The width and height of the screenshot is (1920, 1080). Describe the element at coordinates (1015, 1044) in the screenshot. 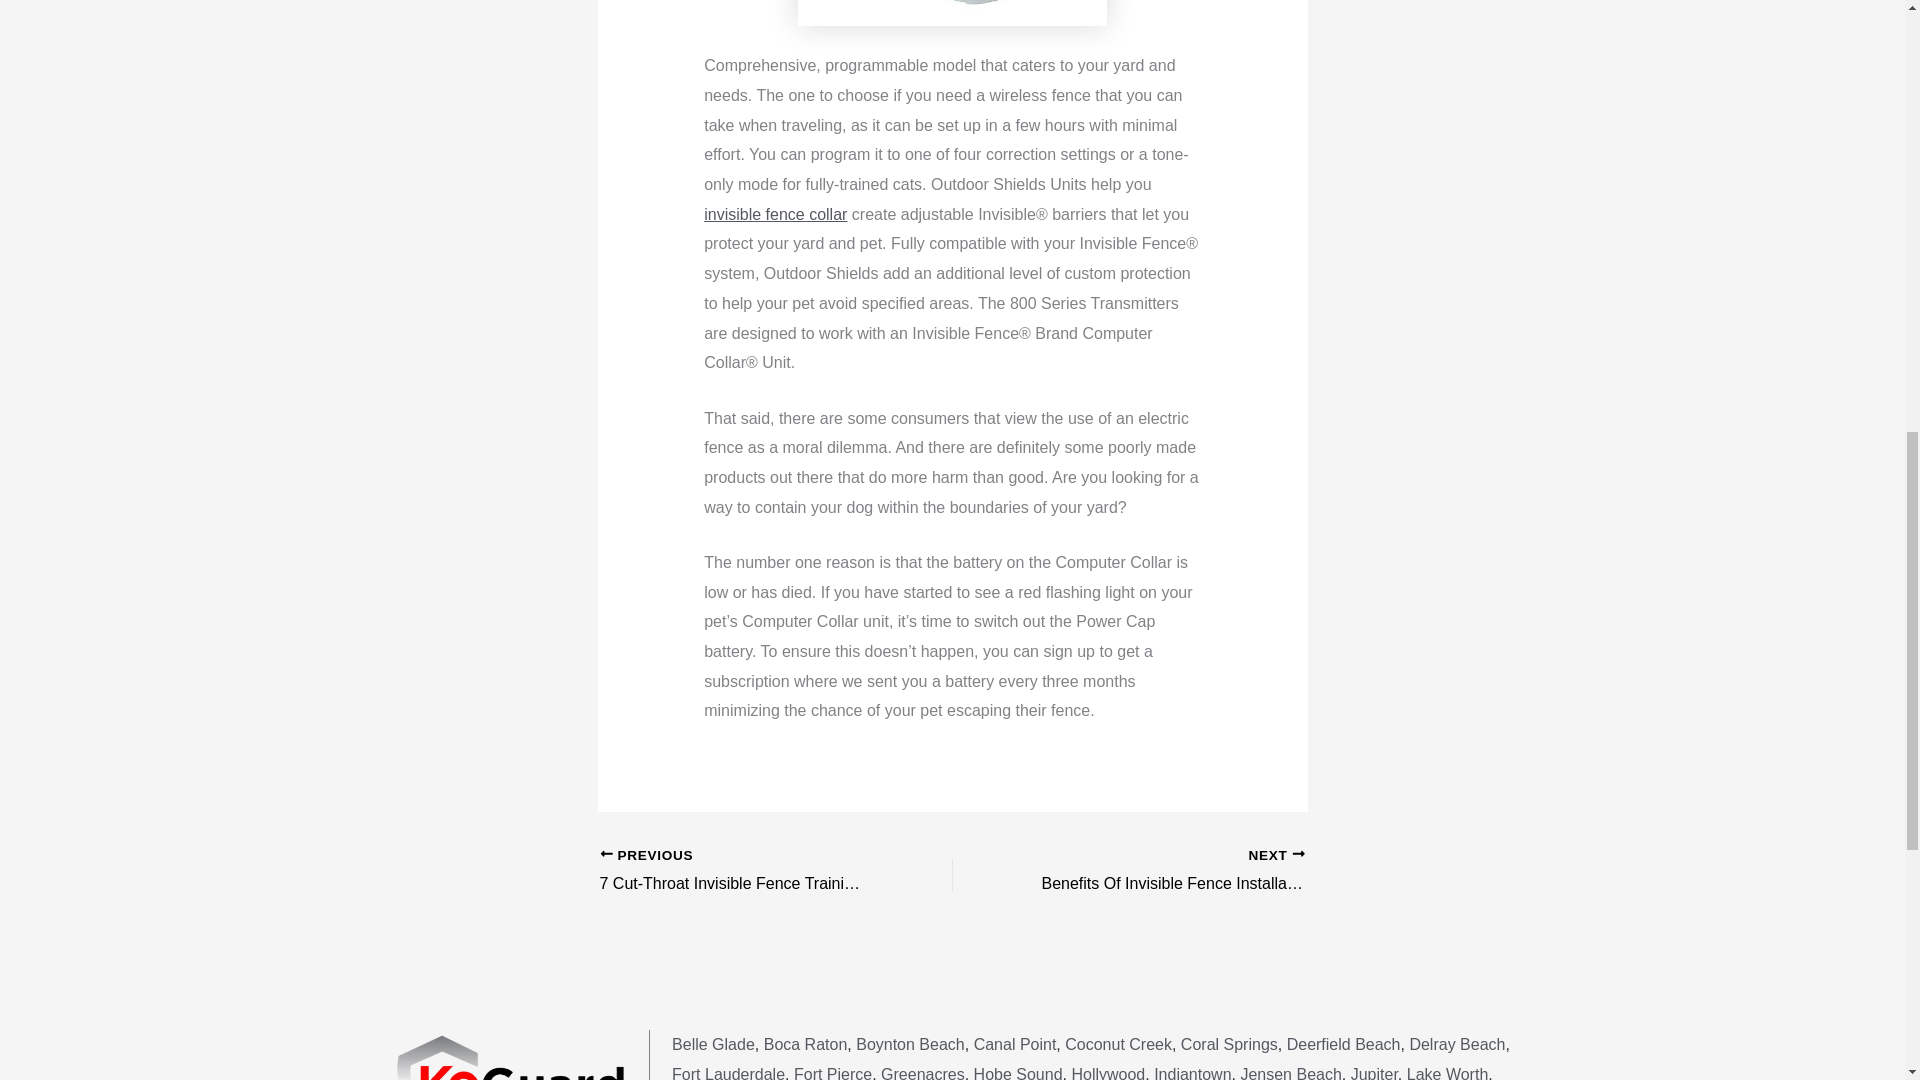

I see `Canal Point` at that location.